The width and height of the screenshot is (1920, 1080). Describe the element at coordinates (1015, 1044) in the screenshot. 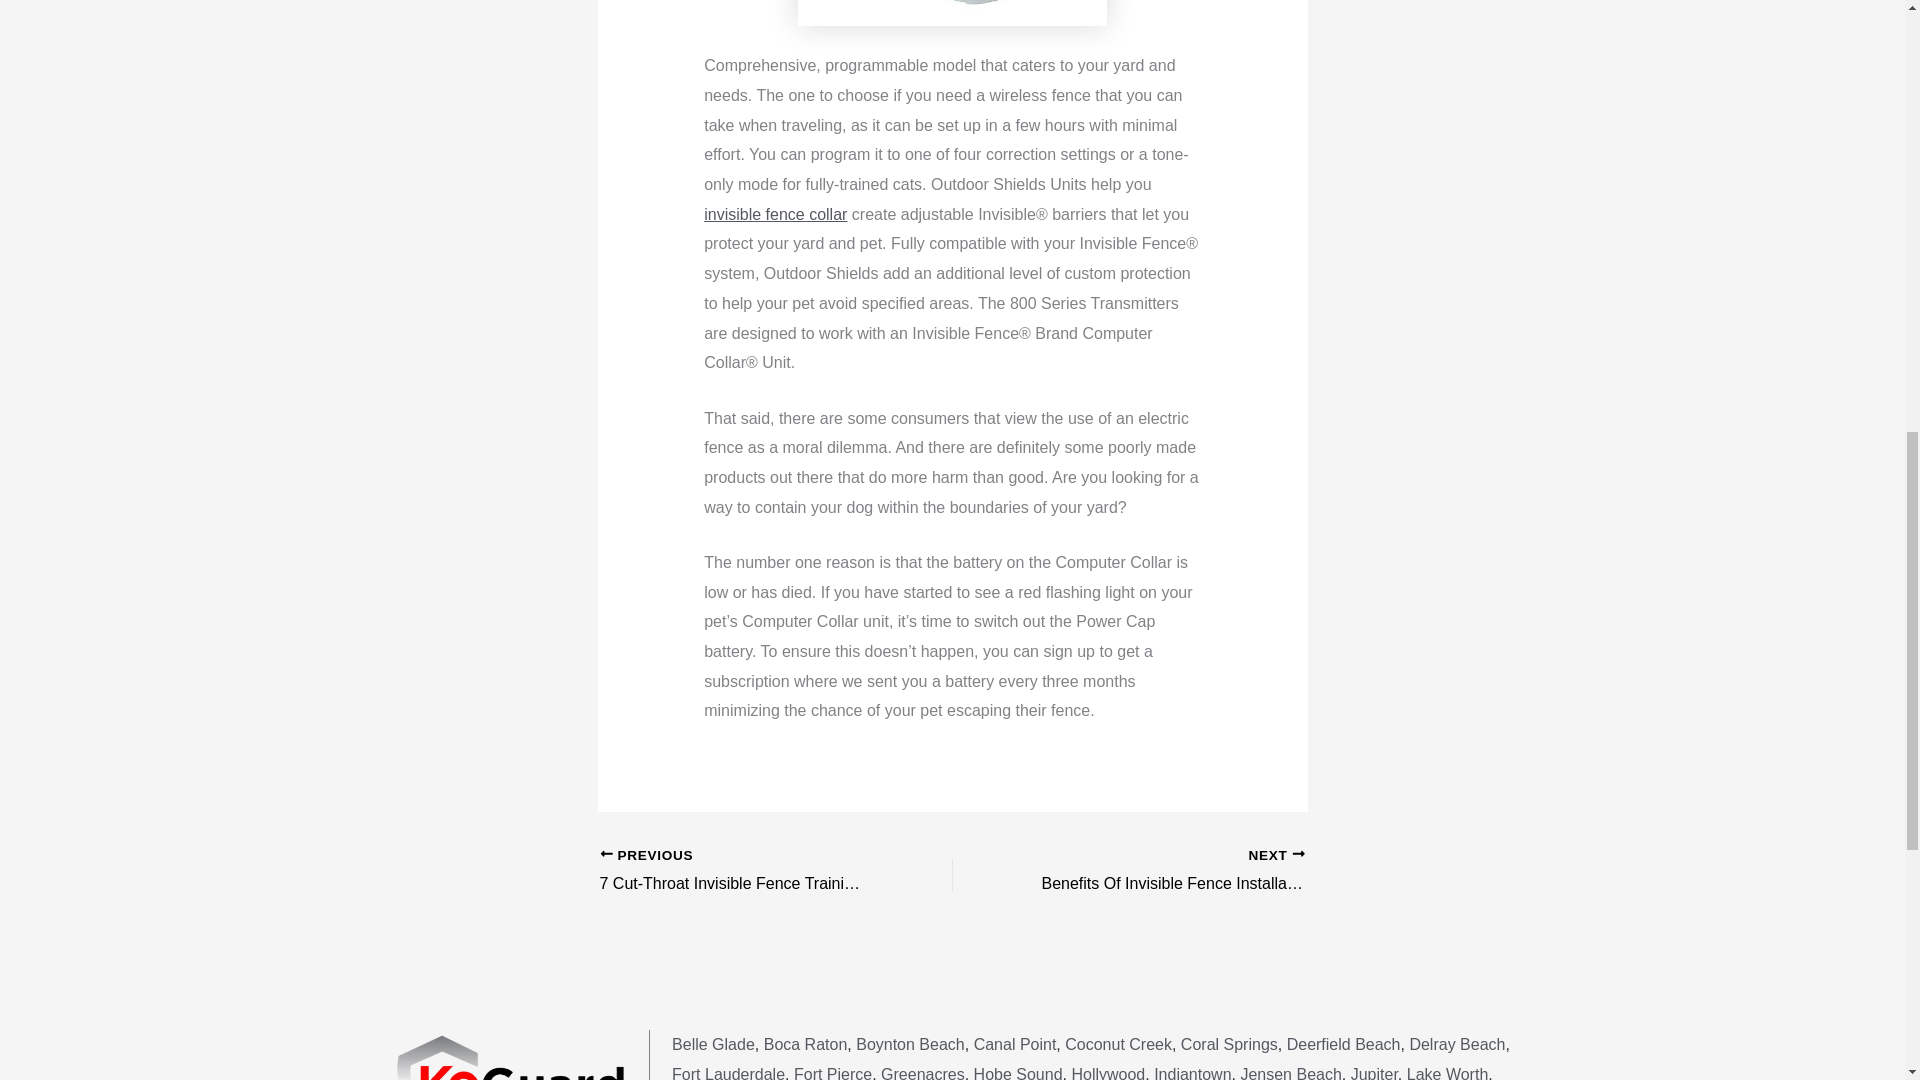

I see `Canal Point` at that location.